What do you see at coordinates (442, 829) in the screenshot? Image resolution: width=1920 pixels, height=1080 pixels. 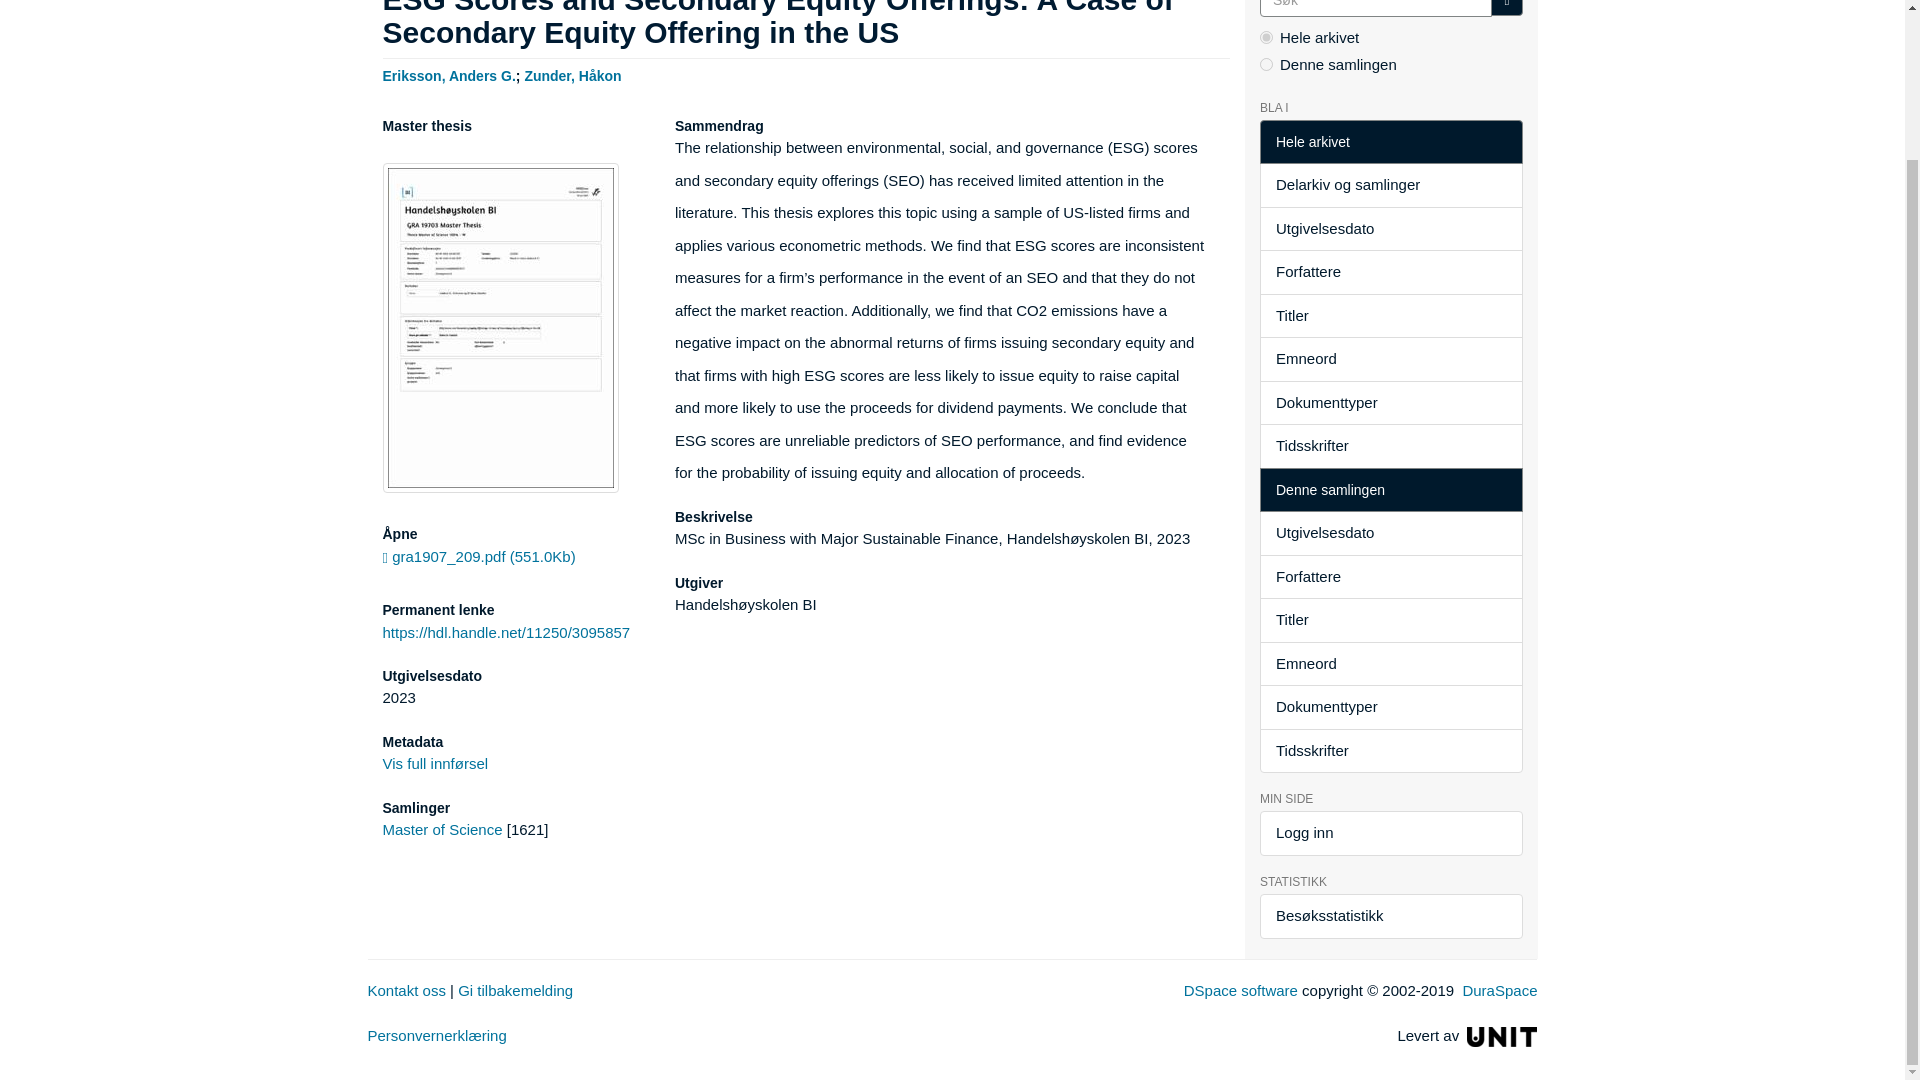 I see `Master of Science` at bounding box center [442, 829].